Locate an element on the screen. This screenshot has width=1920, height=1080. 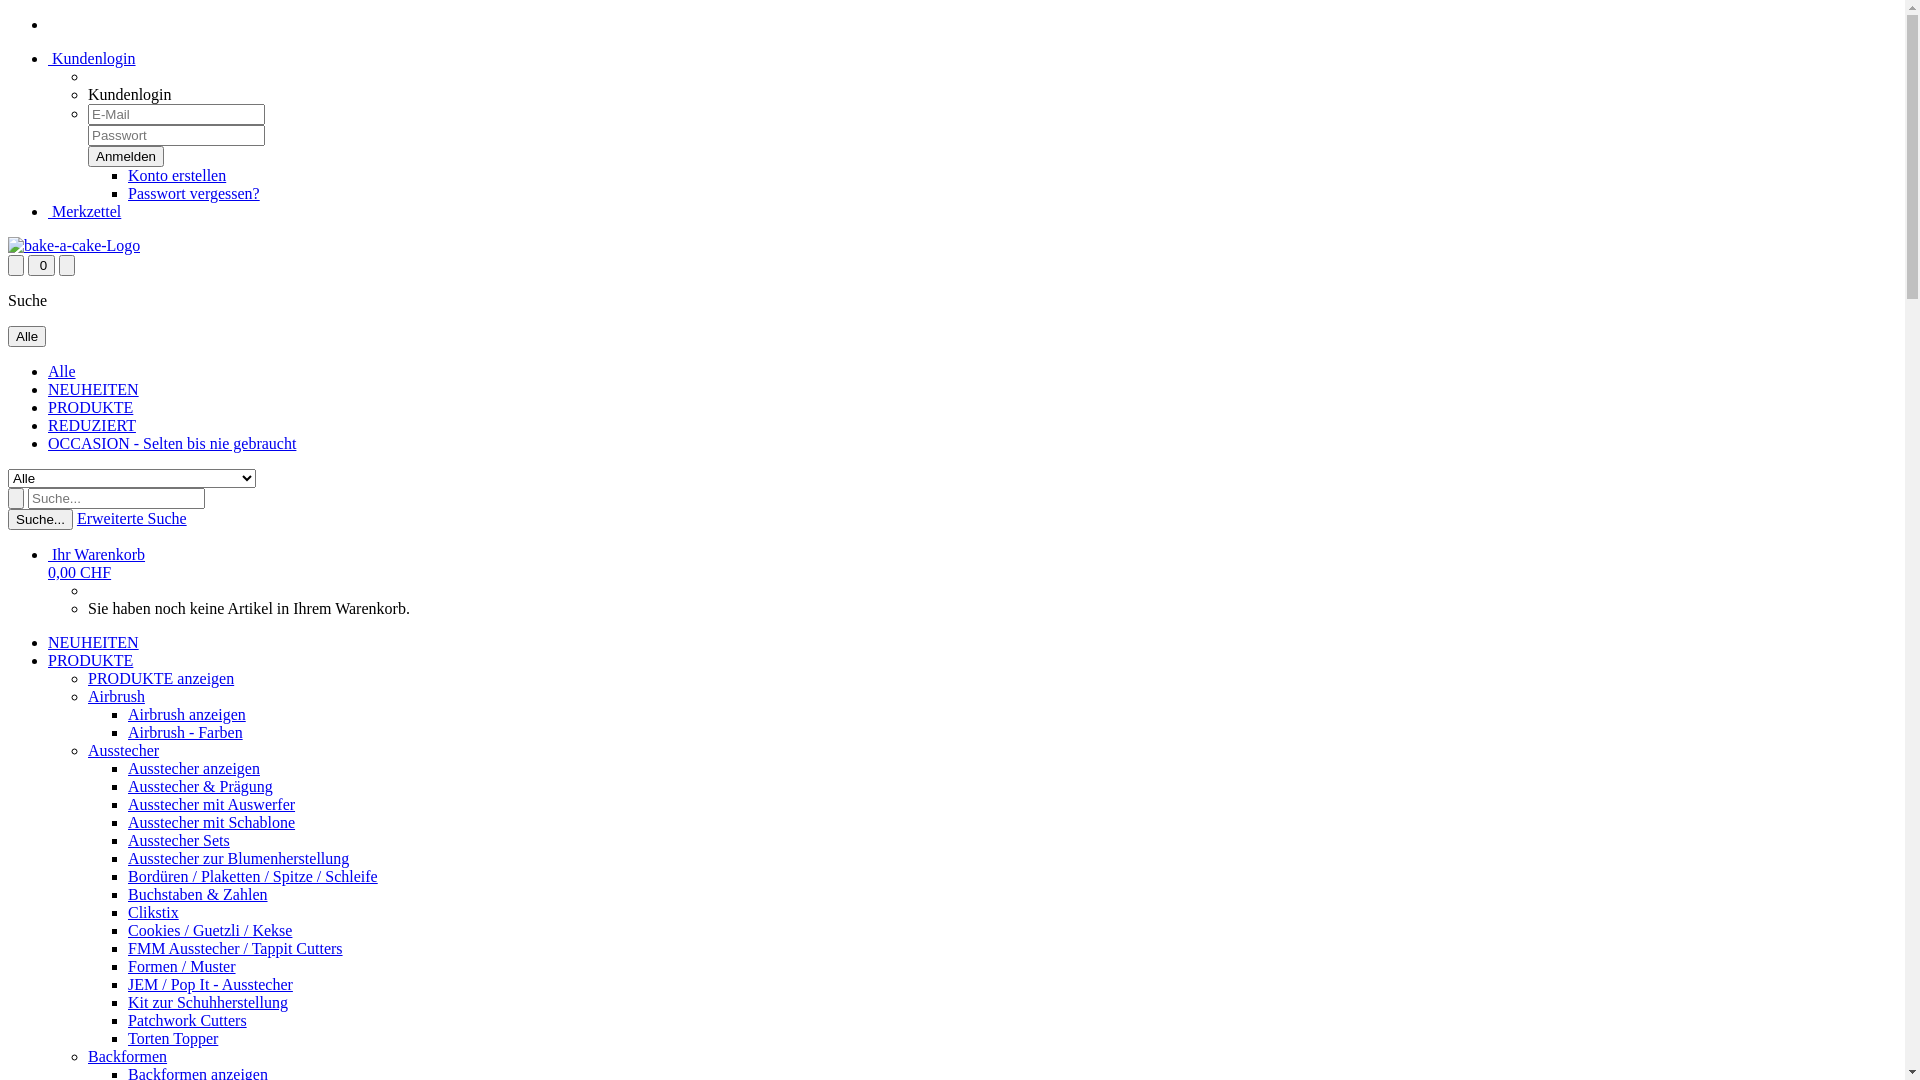
Clikstix is located at coordinates (154, 912).